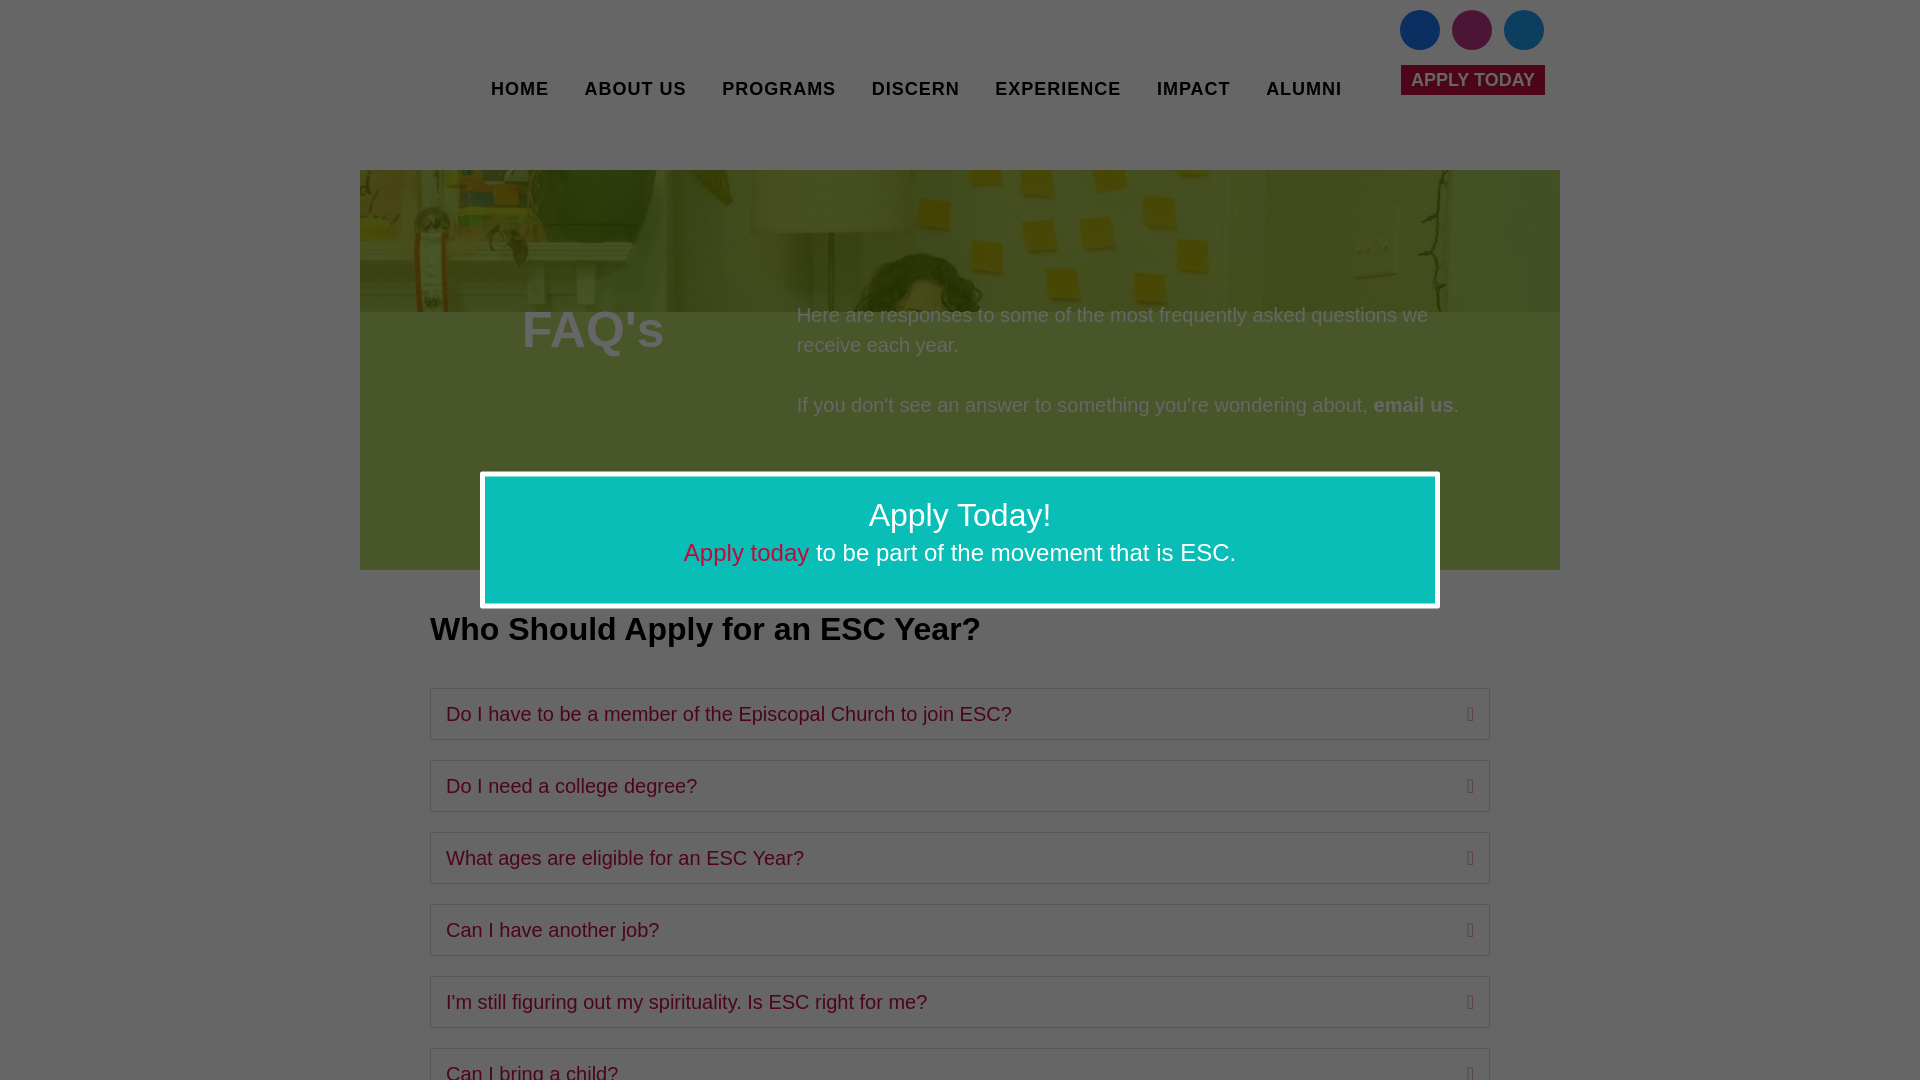 This screenshot has width=1920, height=1080. I want to click on ALUMNI, so click(1304, 89).